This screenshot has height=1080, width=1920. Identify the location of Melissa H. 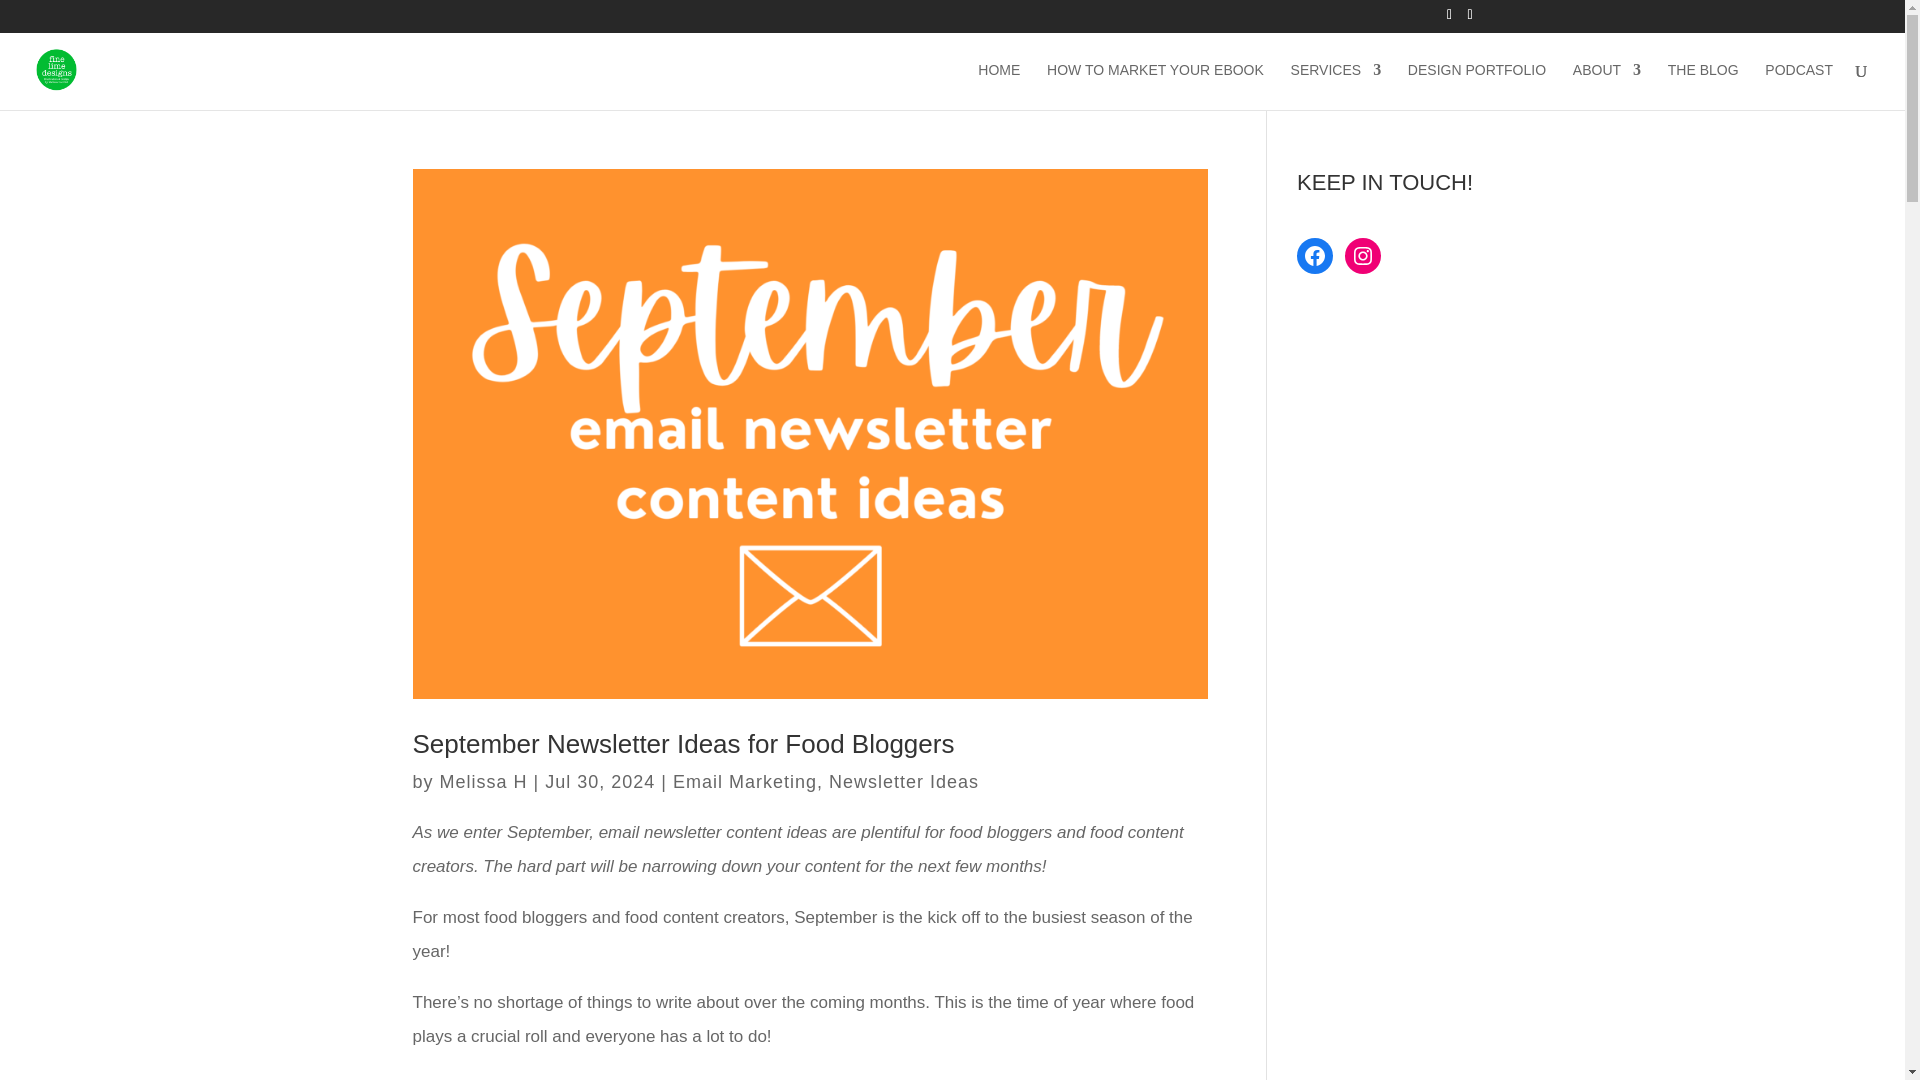
(484, 782).